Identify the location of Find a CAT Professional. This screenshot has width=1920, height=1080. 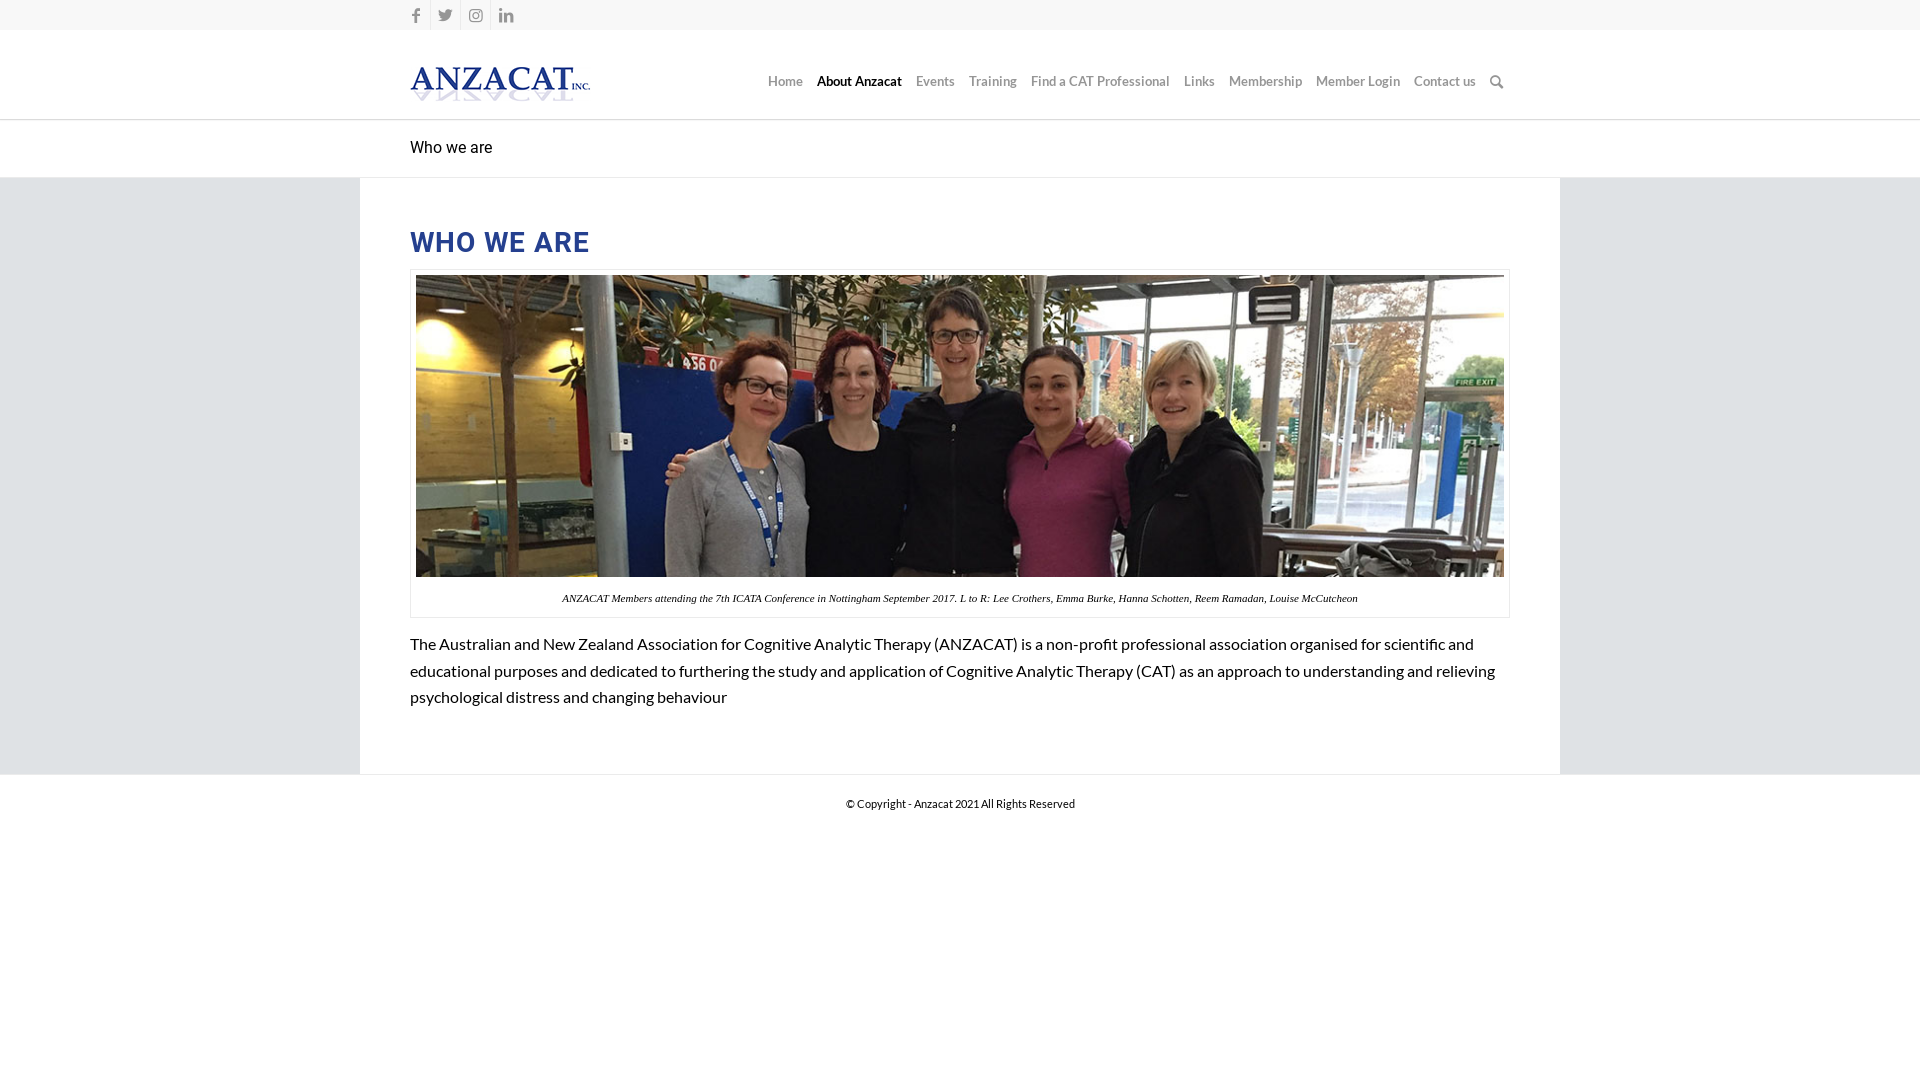
(1100, 82).